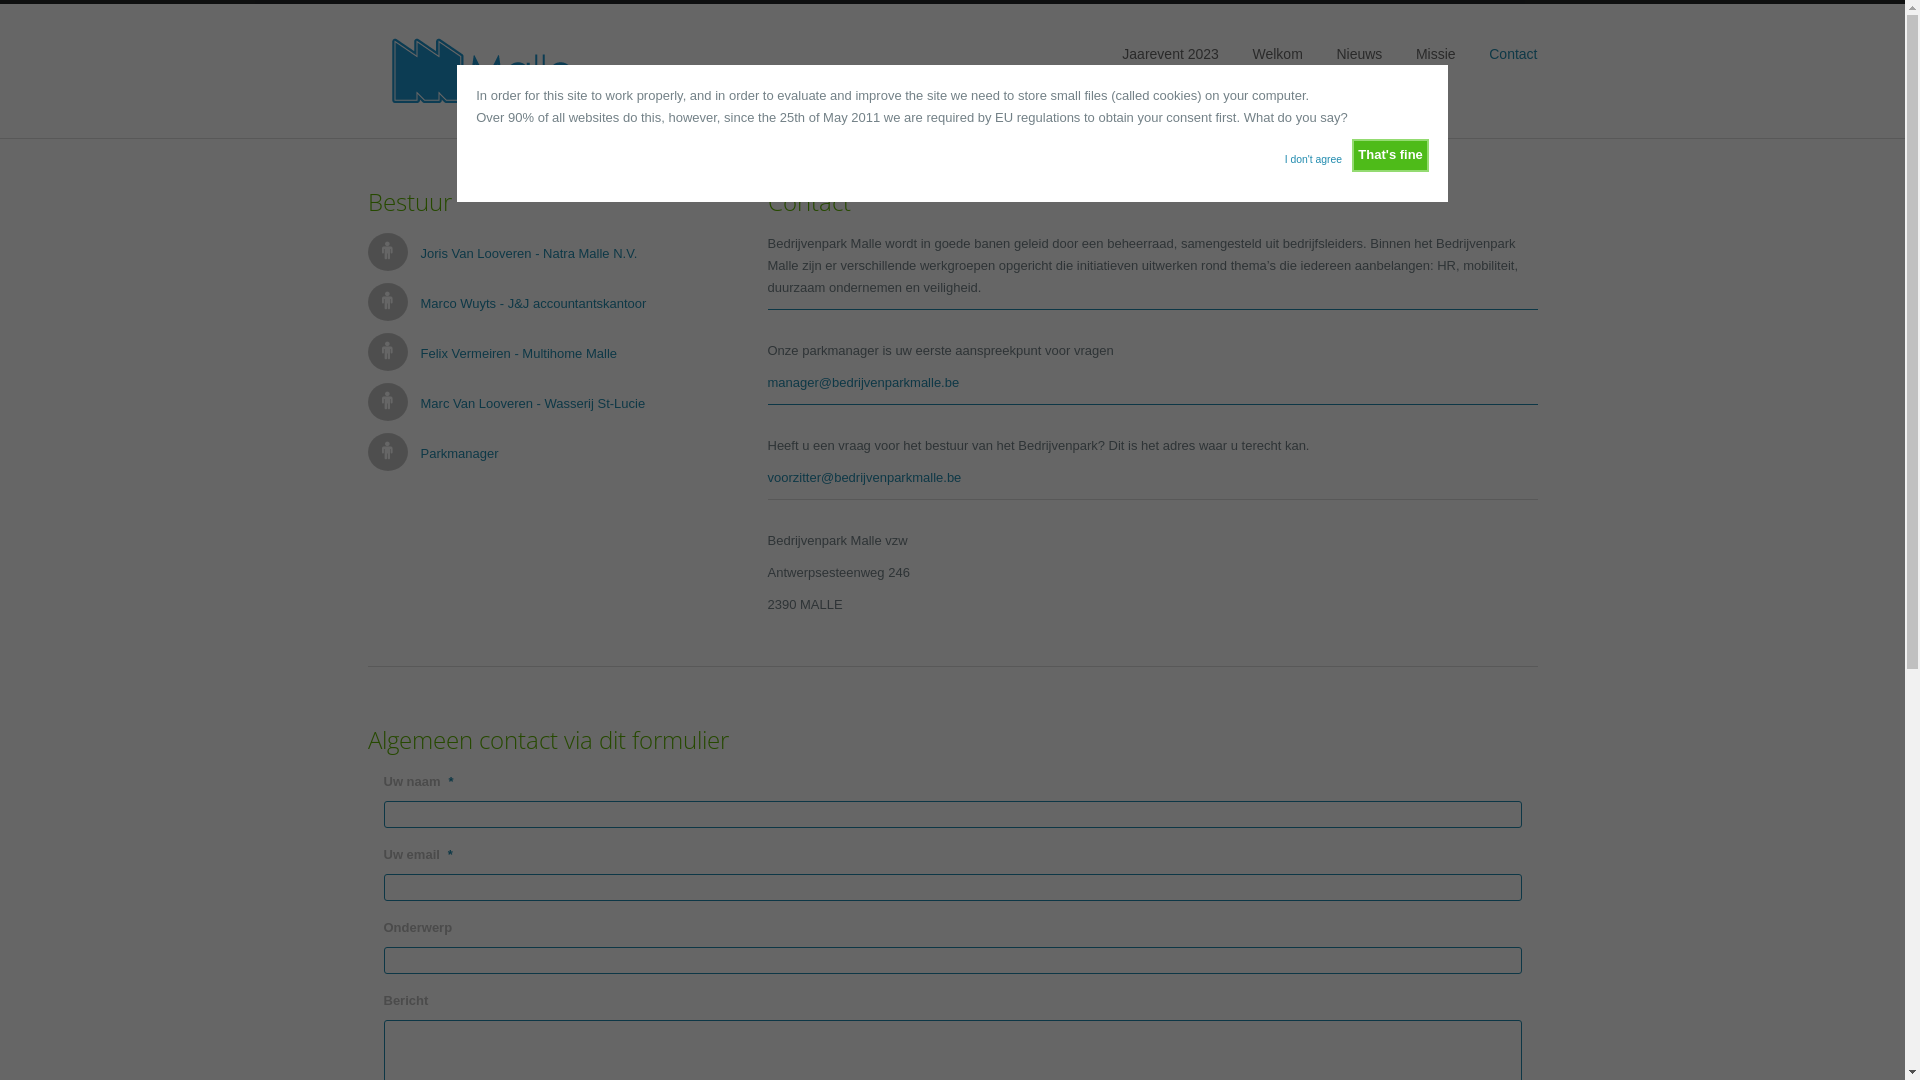  Describe the element at coordinates (864, 382) in the screenshot. I see `manager@bedrijvenparkmalle.be` at that location.